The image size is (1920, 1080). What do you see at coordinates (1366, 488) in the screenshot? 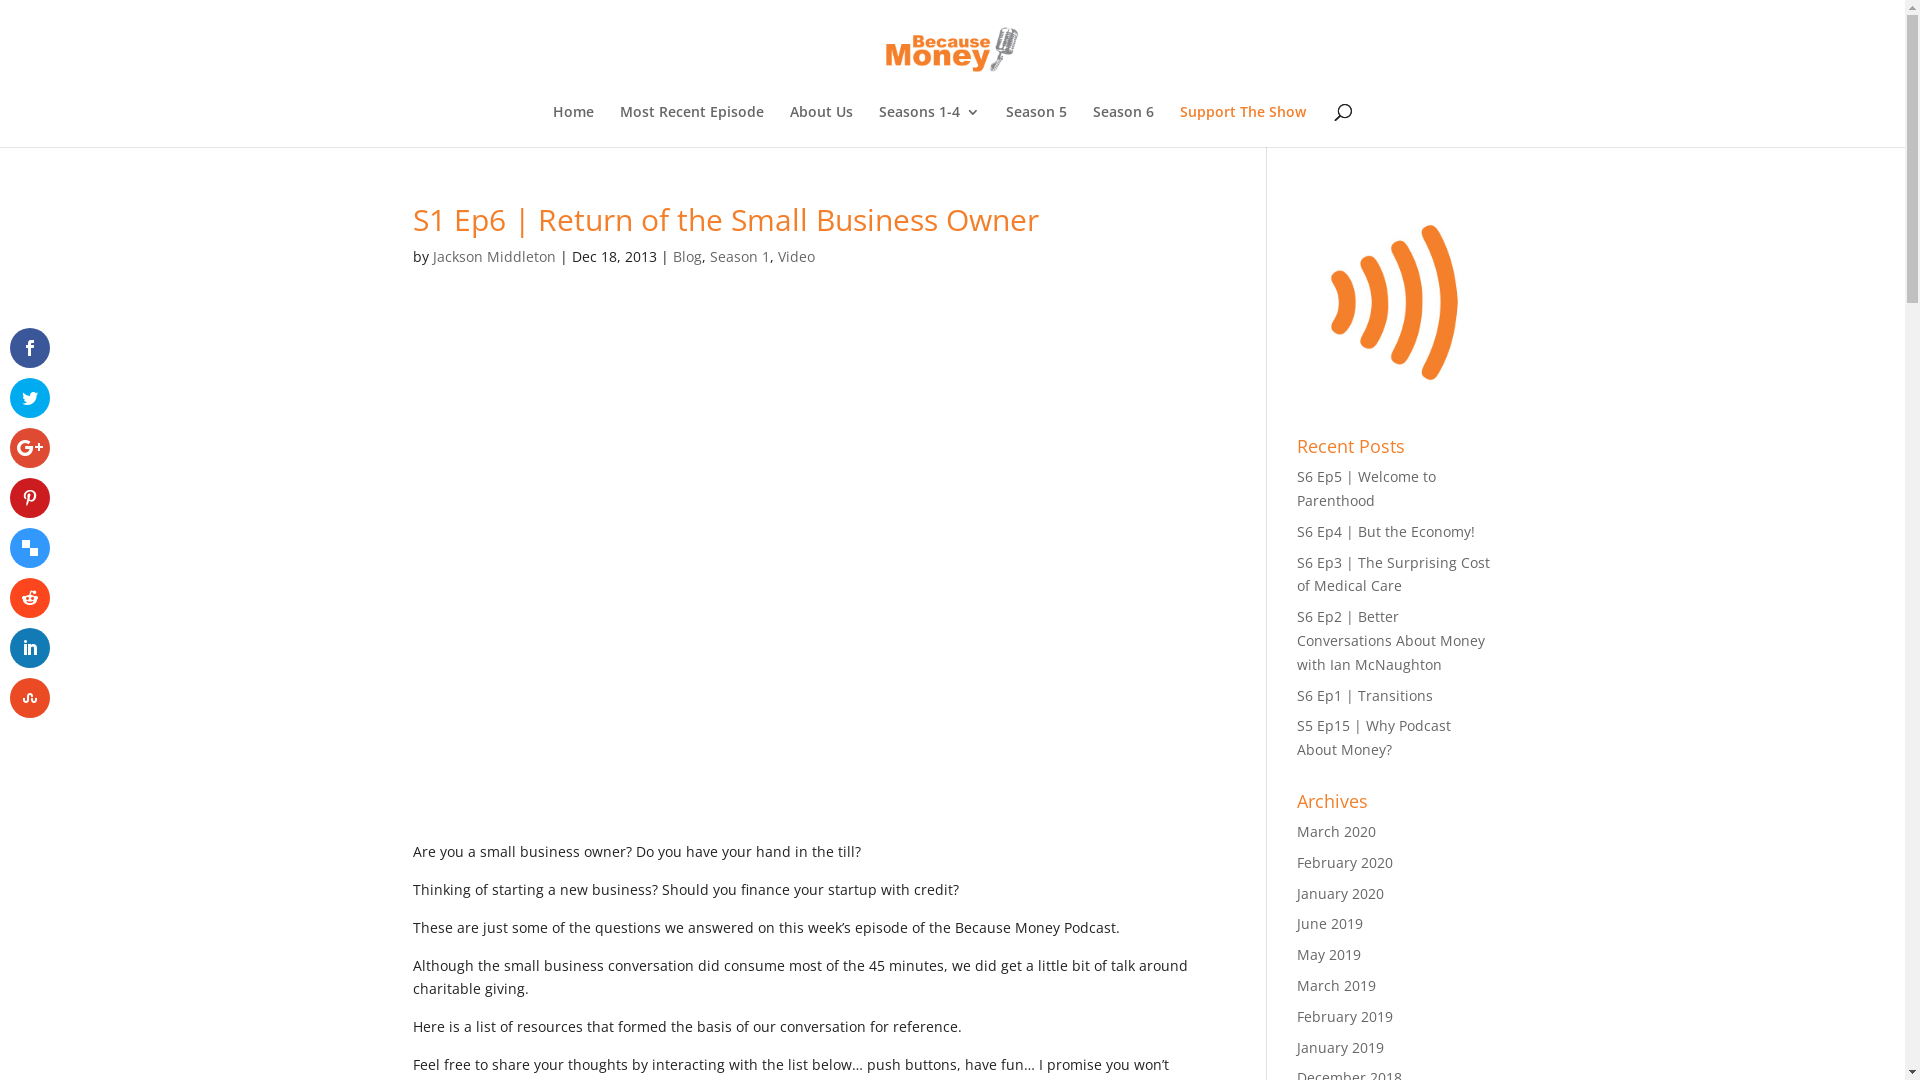
I see `S6 Ep5 | Welcome to Parenthood` at bounding box center [1366, 488].